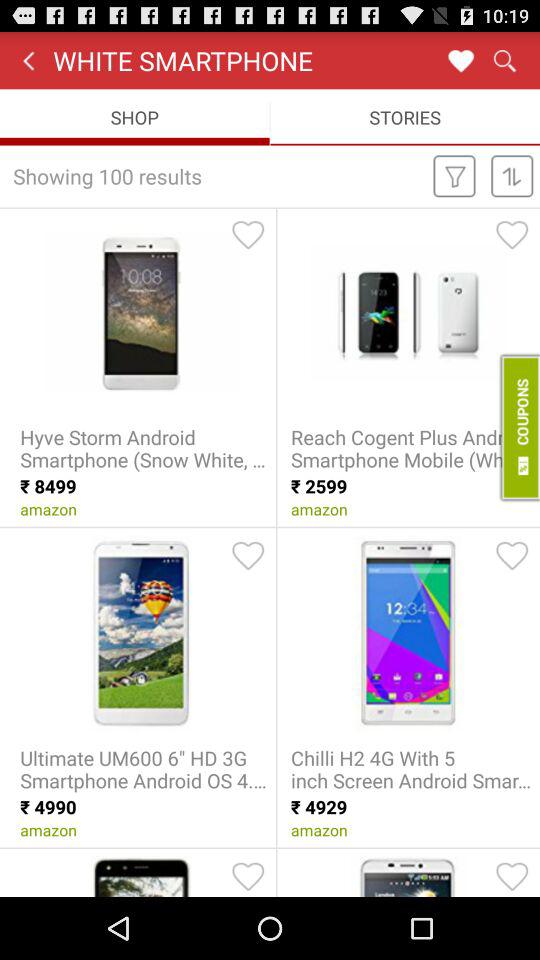 This screenshot has width=540, height=960. What do you see at coordinates (405, 116) in the screenshot?
I see `choose item to the right of shop icon` at bounding box center [405, 116].